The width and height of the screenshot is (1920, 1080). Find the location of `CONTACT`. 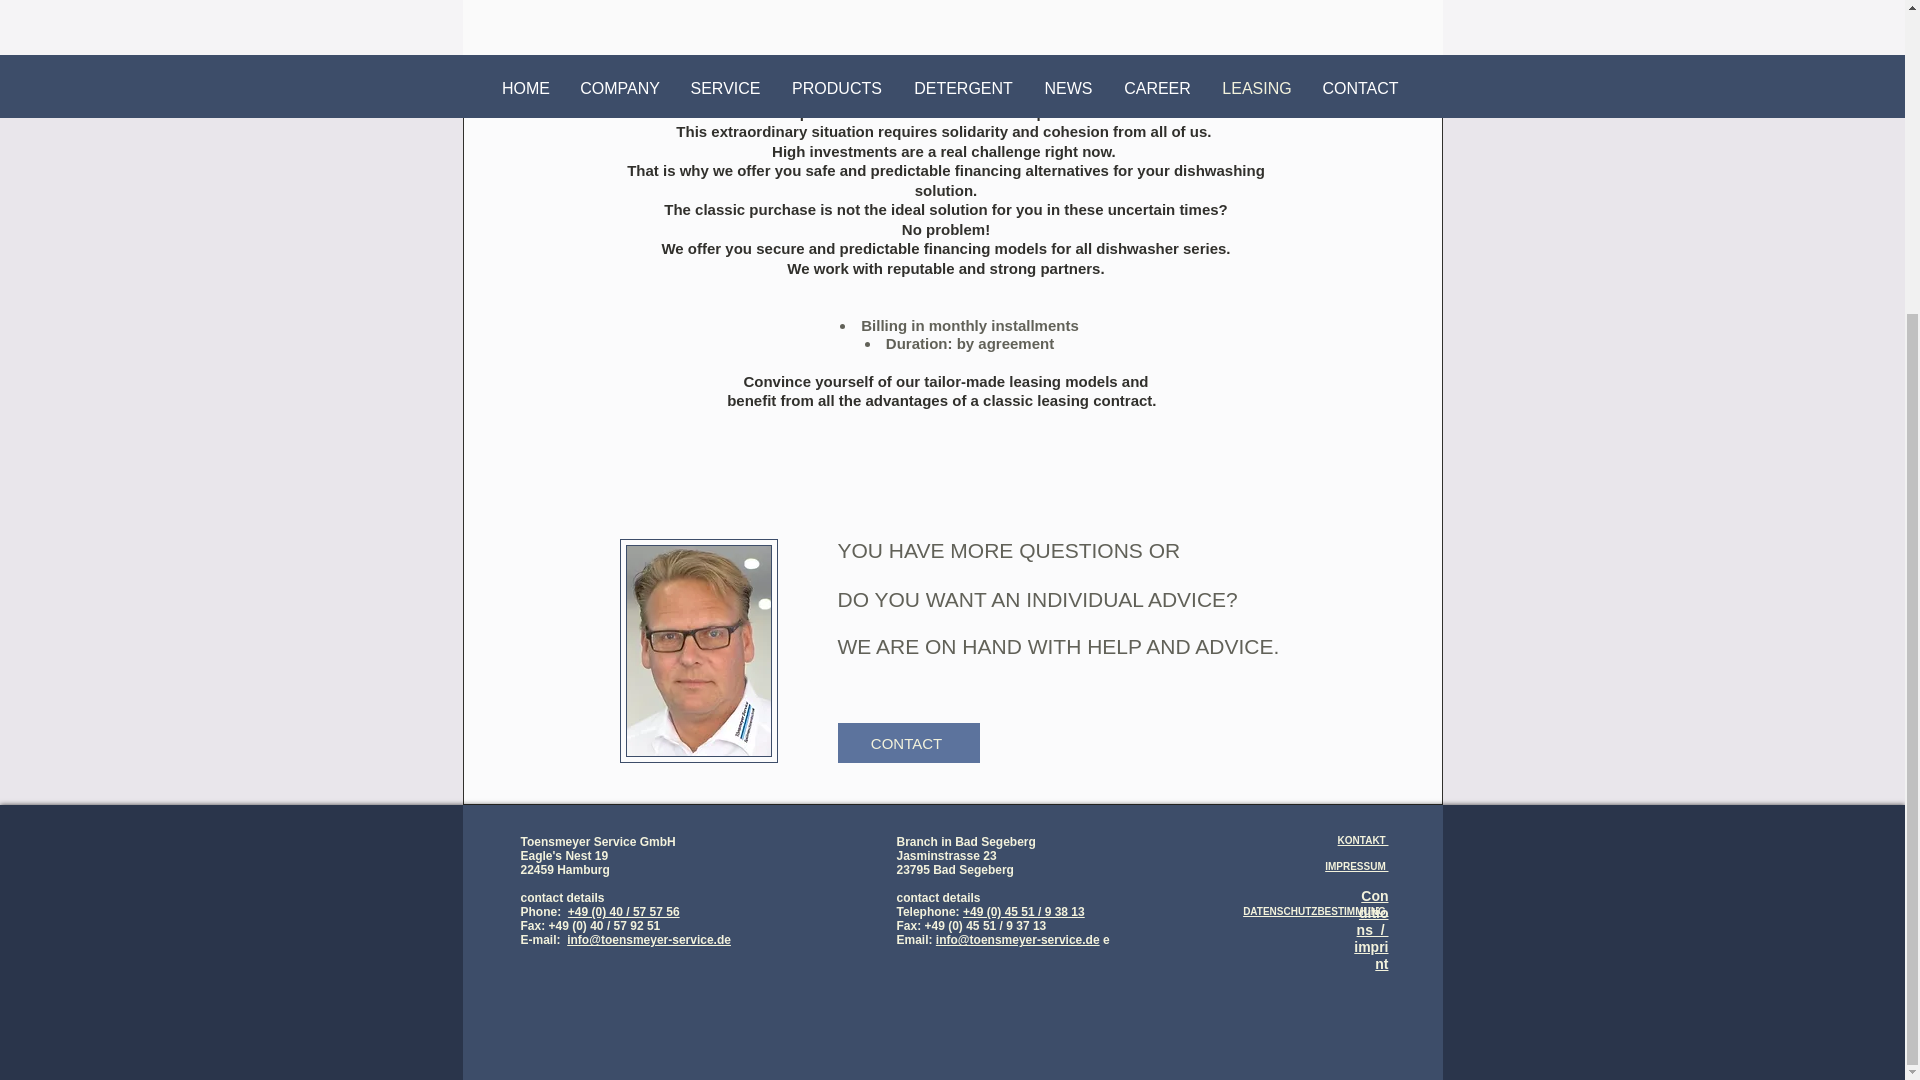

CONTACT is located at coordinates (908, 742).